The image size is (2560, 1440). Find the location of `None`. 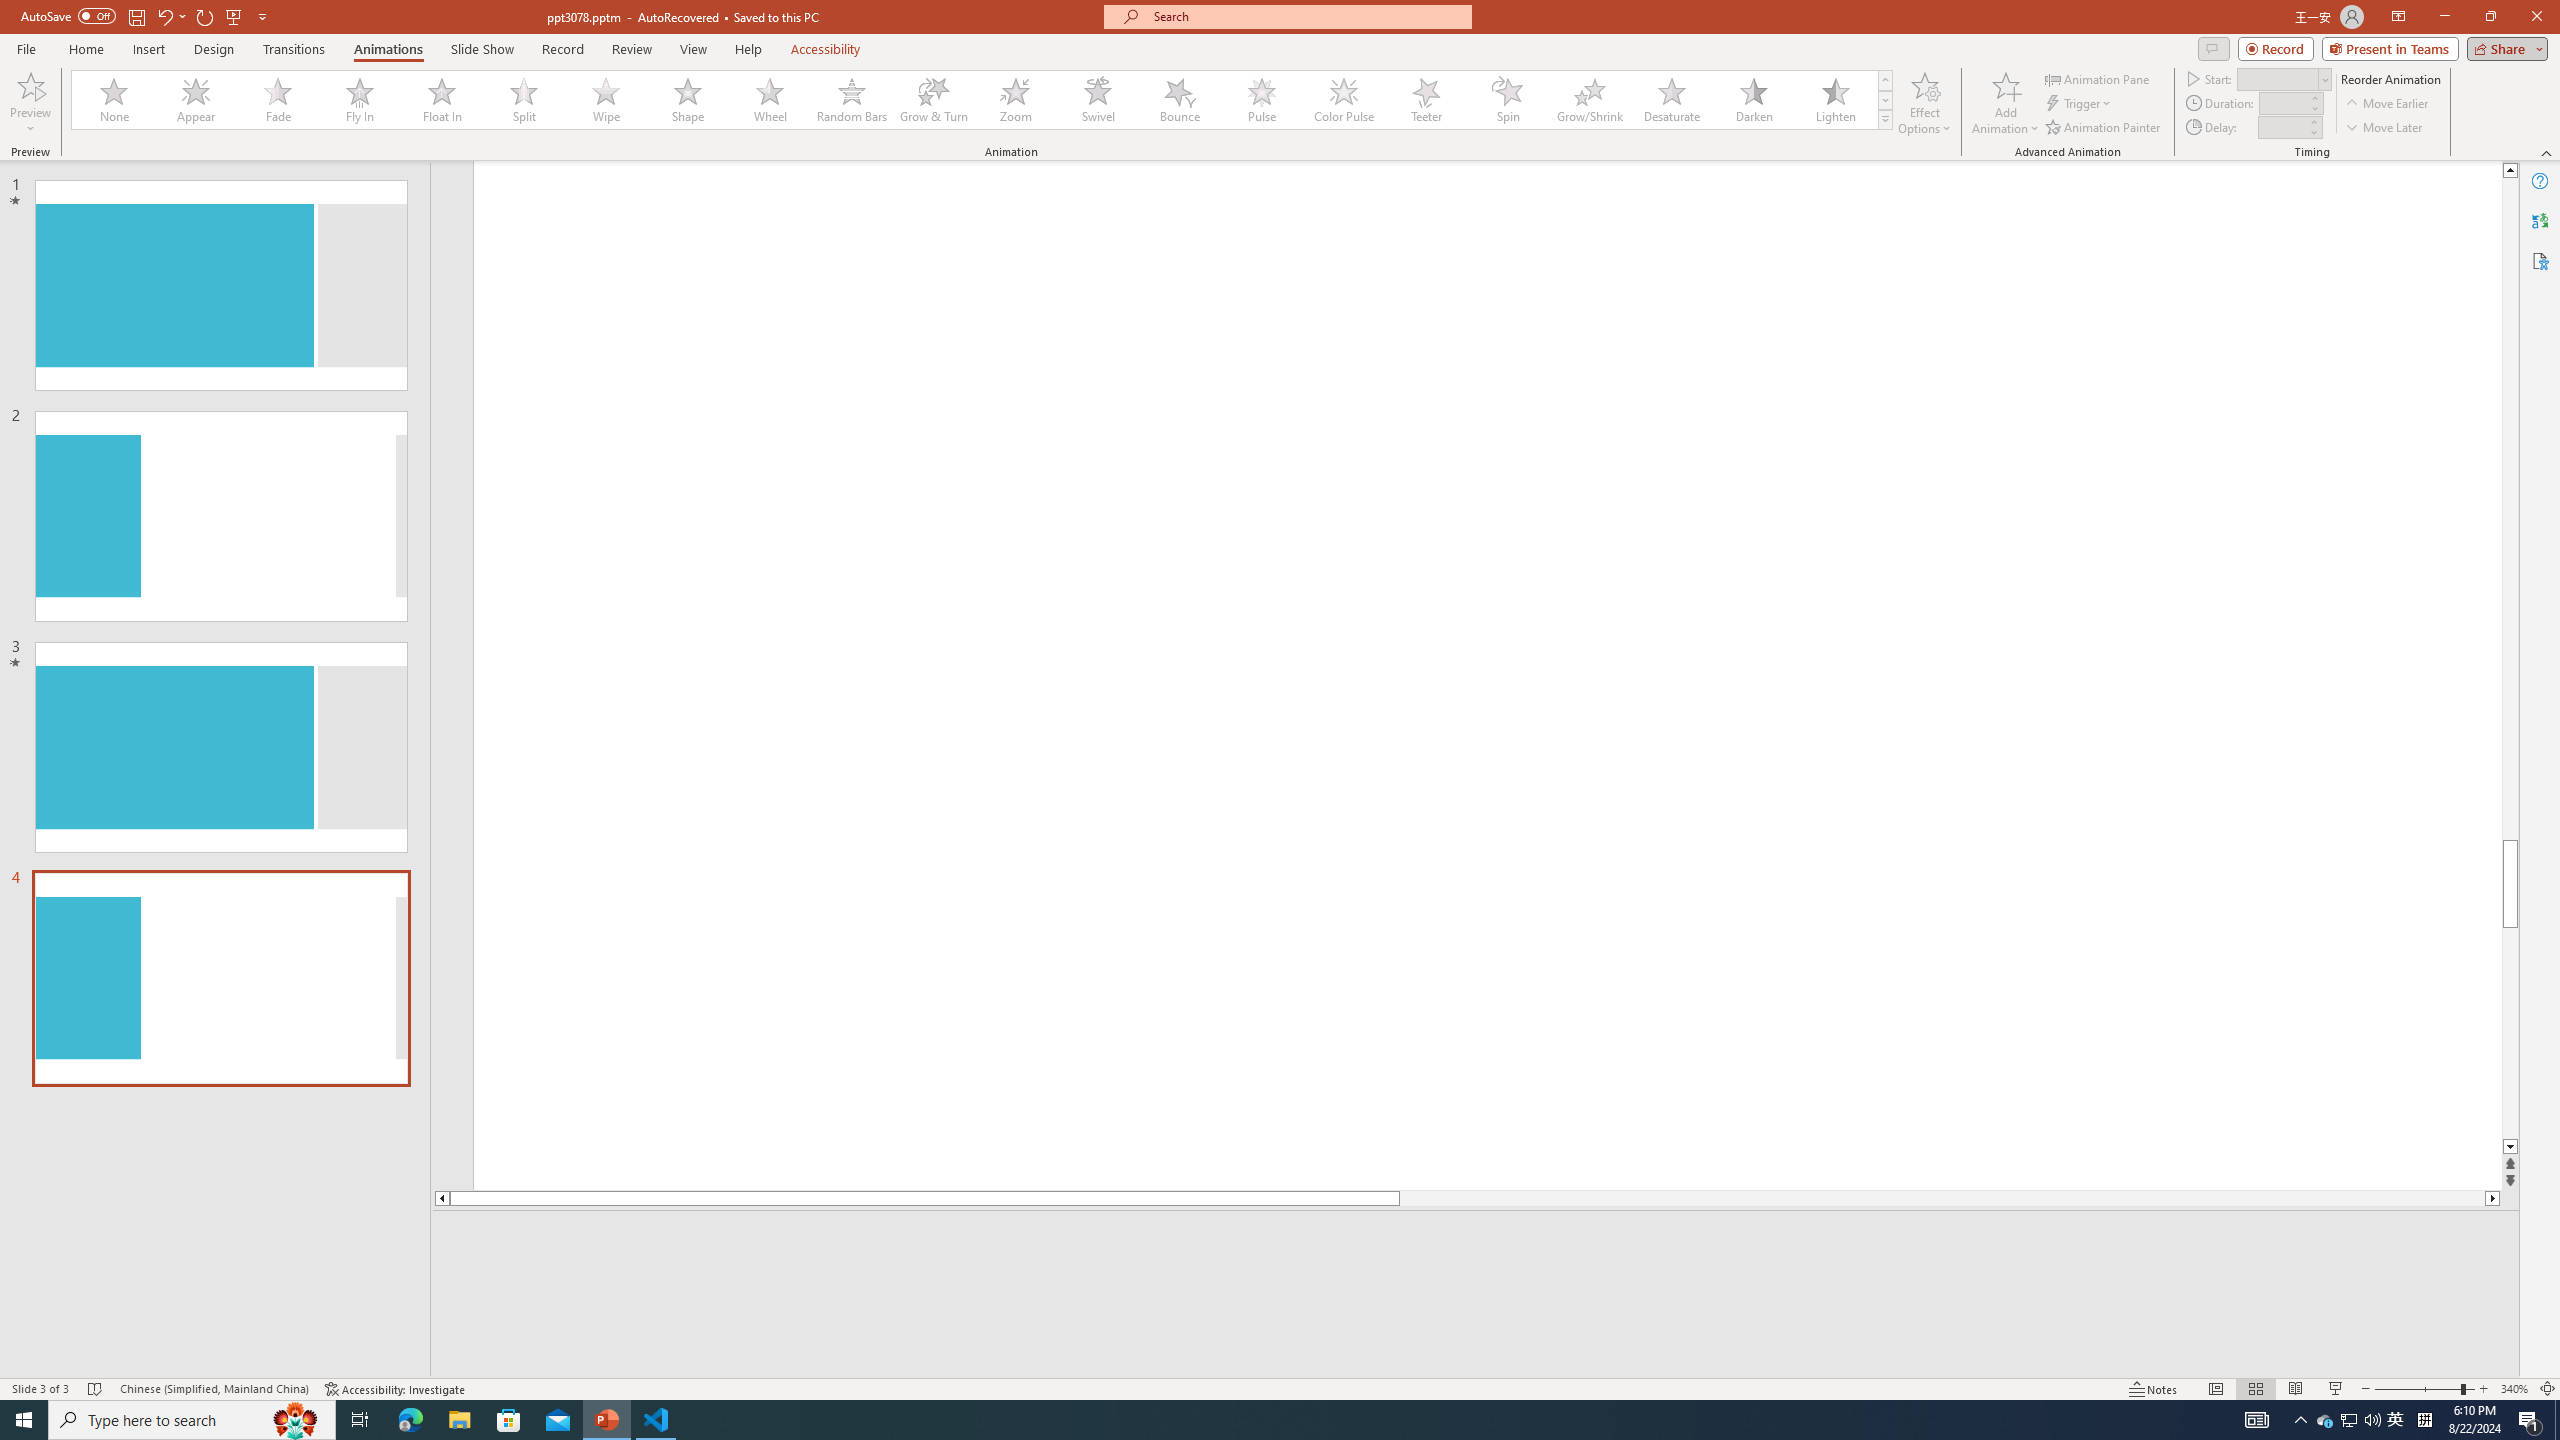

None is located at coordinates (115, 100).